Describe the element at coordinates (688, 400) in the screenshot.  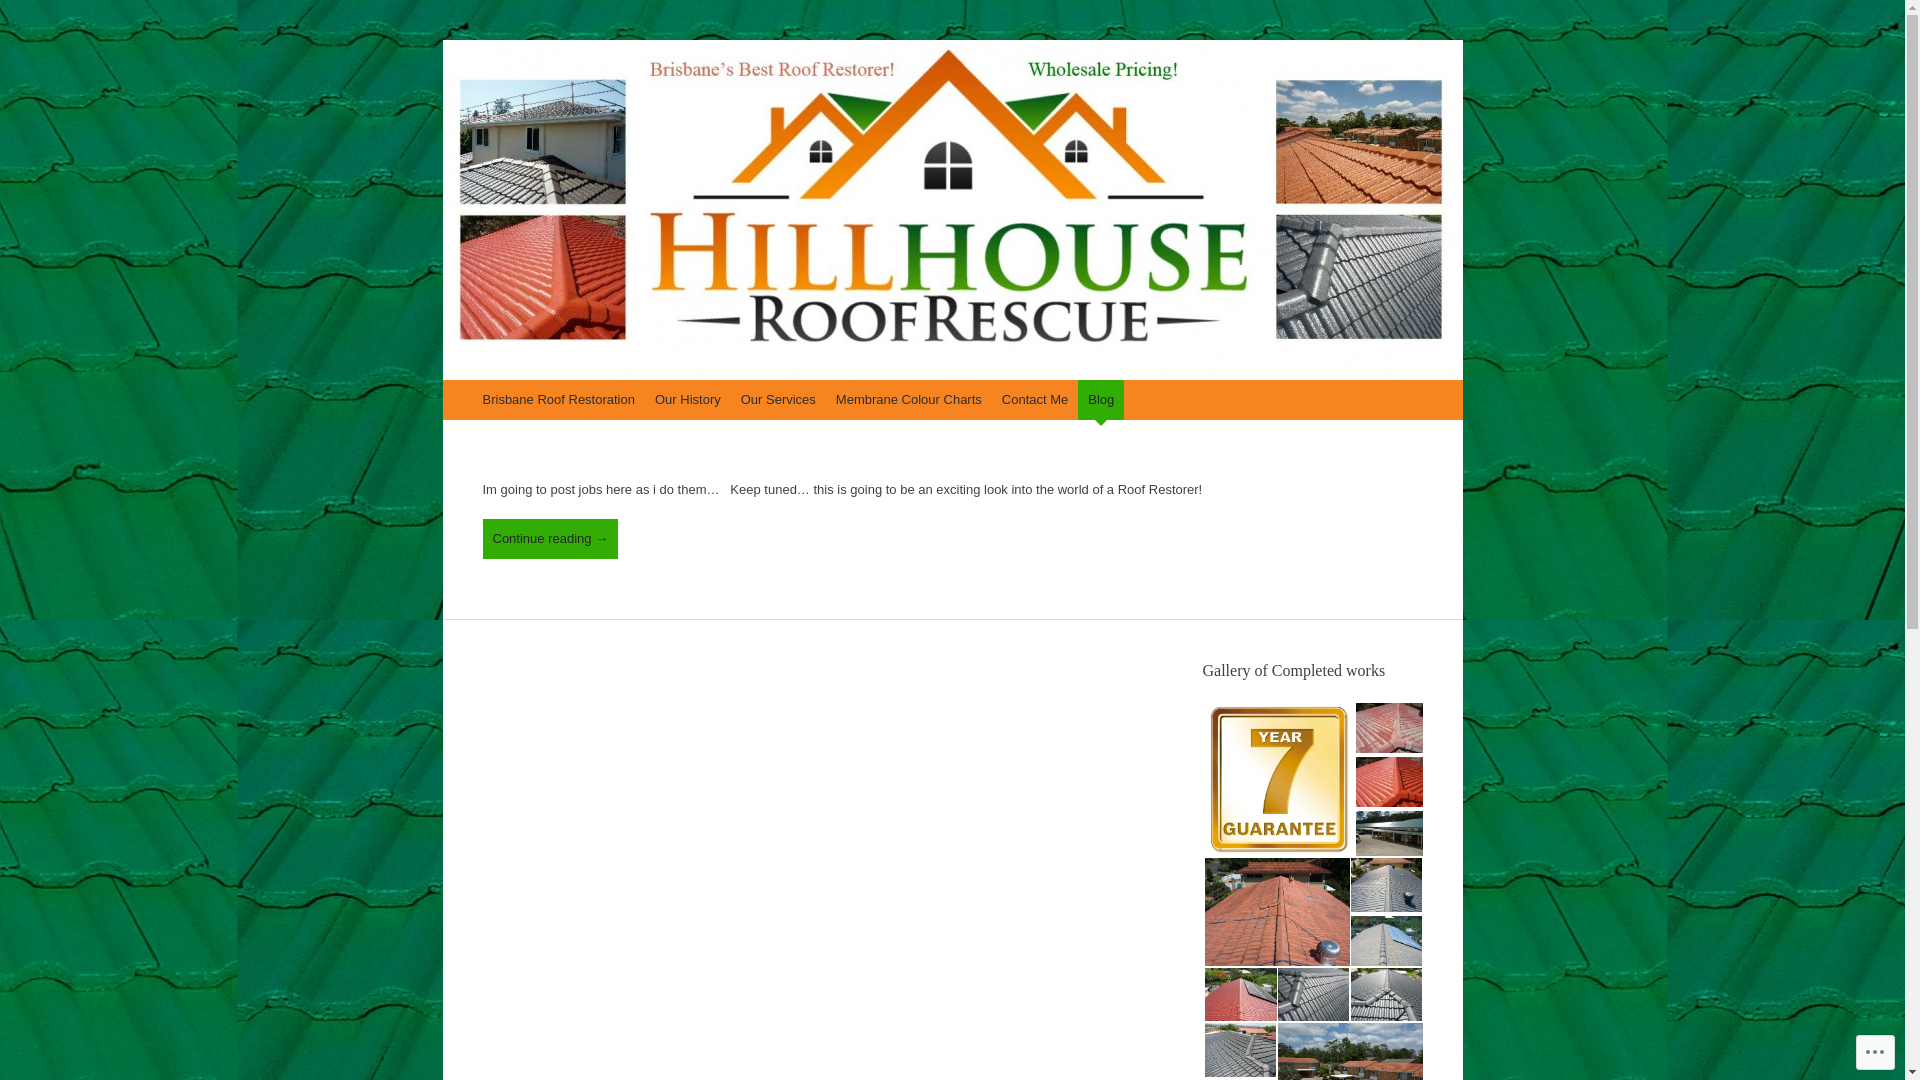
I see `Our History` at that location.